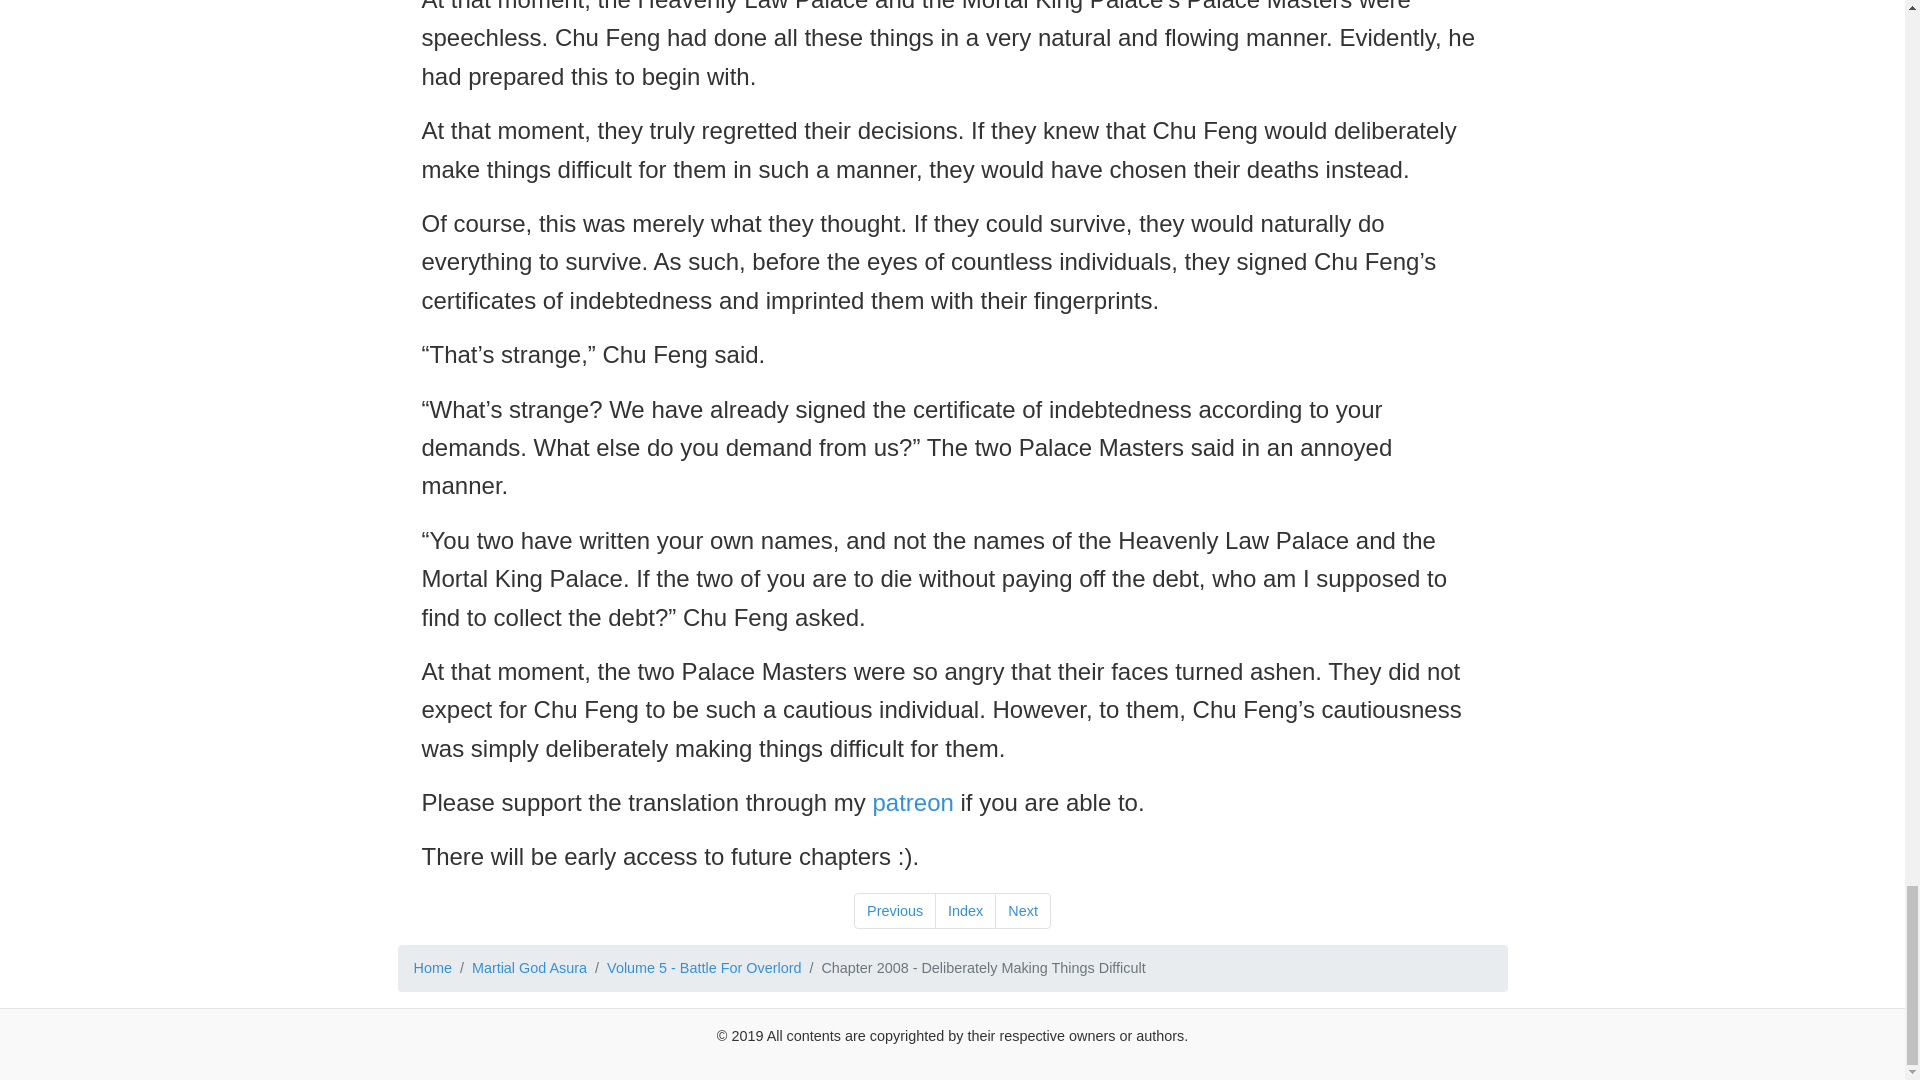 The height and width of the screenshot is (1080, 1920). What do you see at coordinates (895, 910) in the screenshot?
I see `Previous` at bounding box center [895, 910].